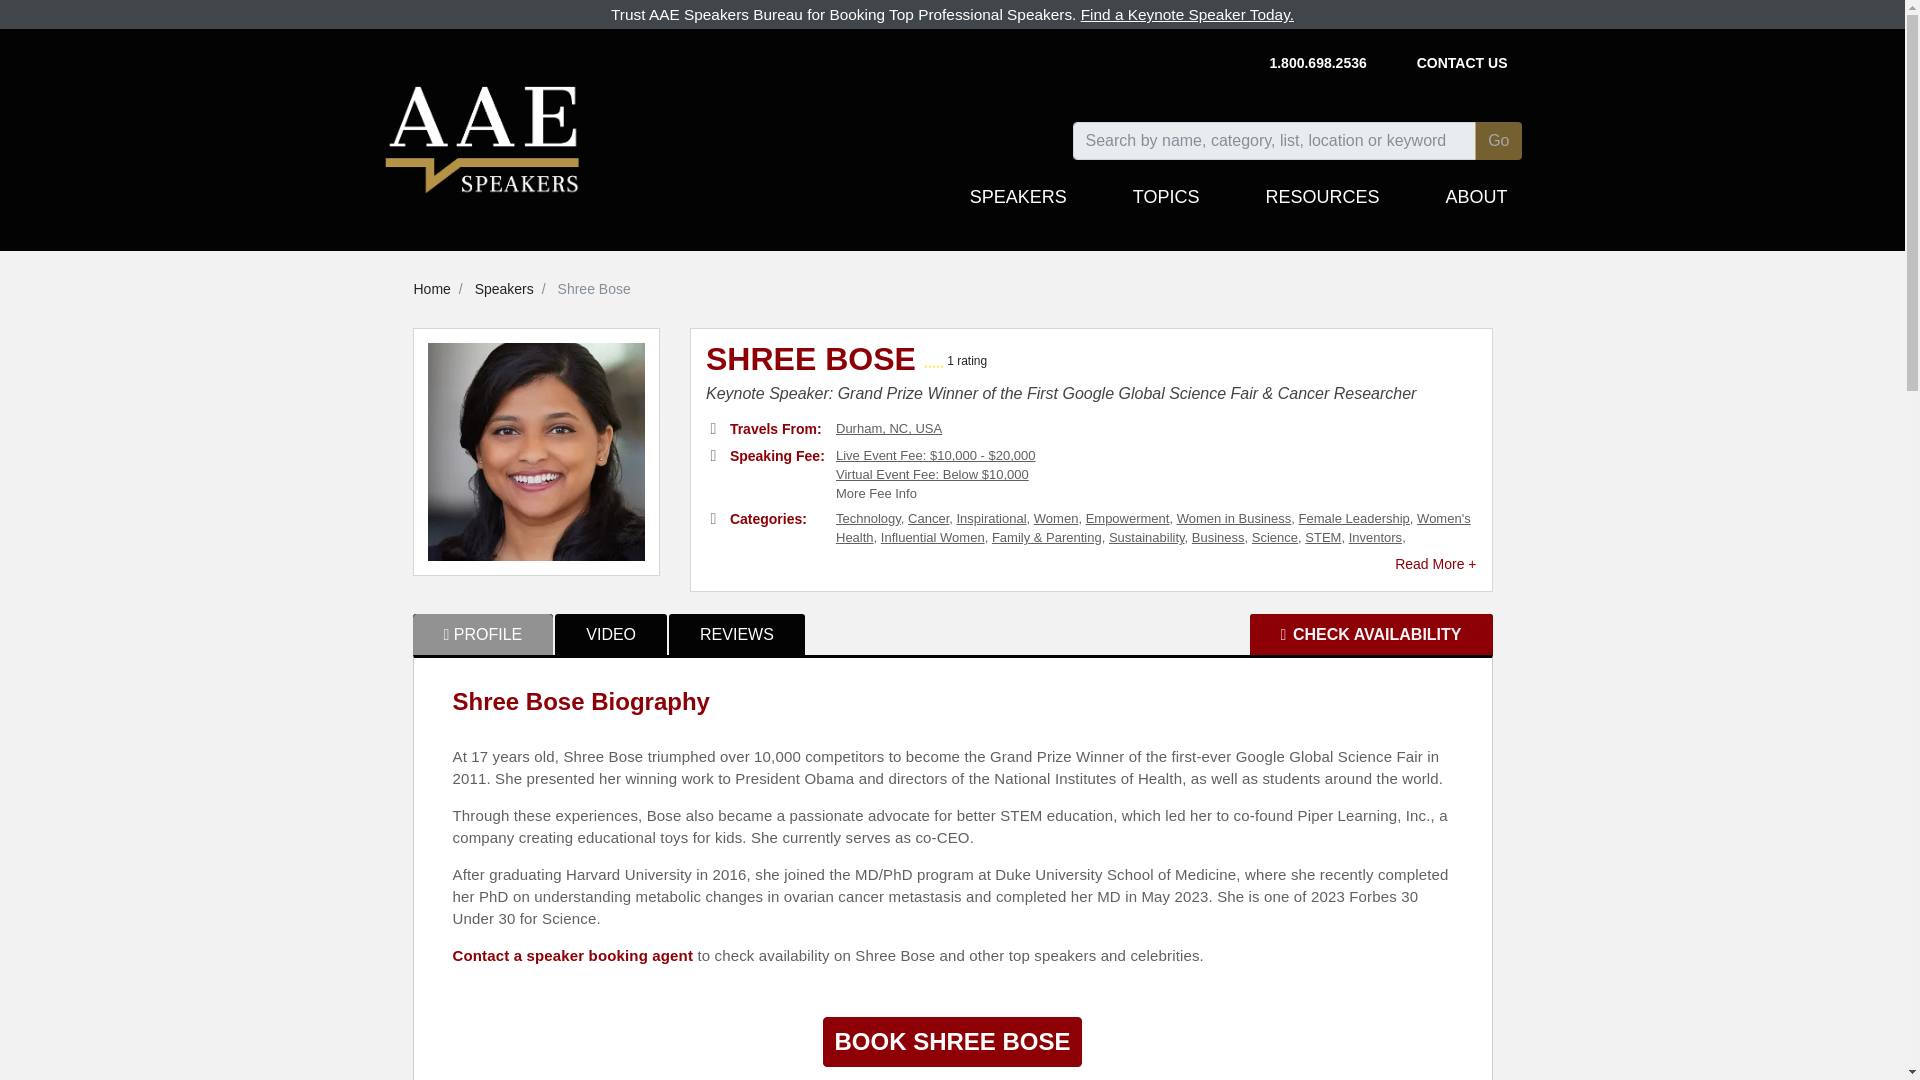  I want to click on Home, so click(432, 288).